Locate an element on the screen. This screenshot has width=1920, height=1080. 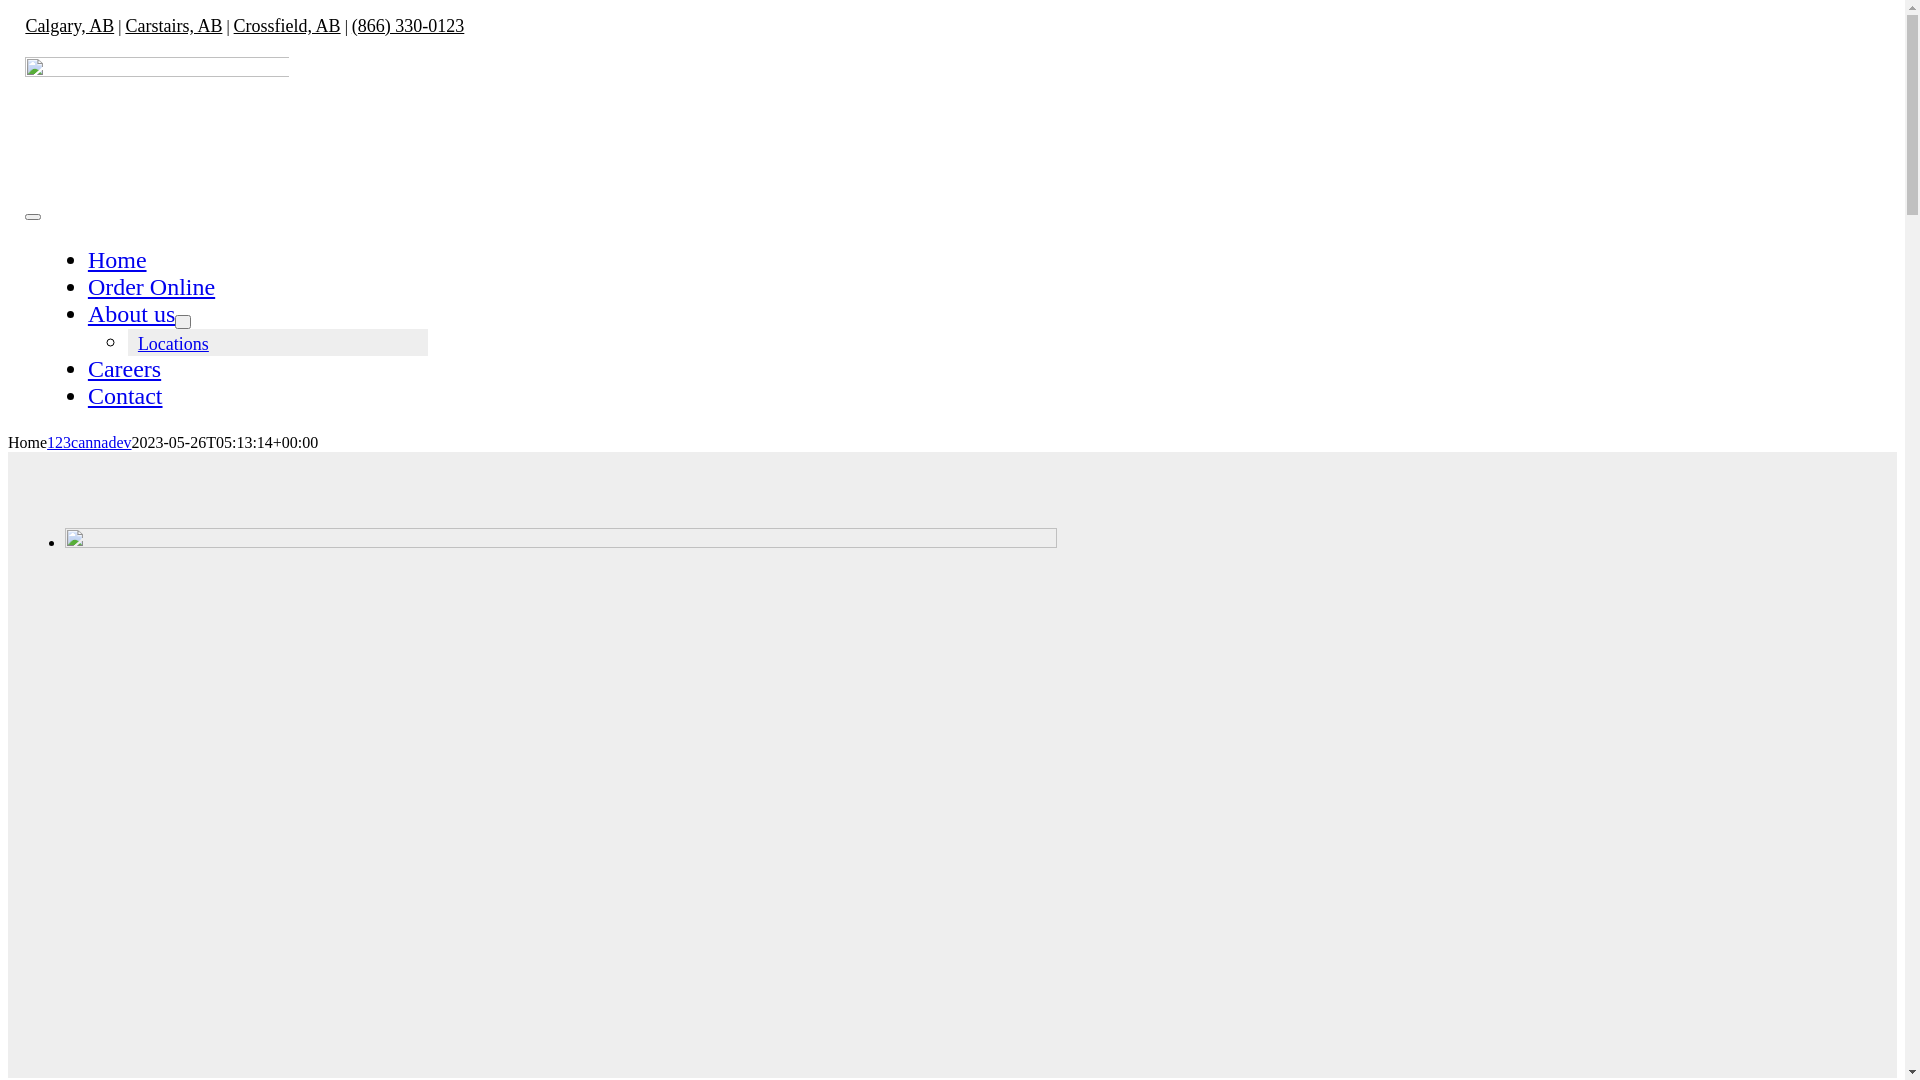
Crossfield, AB is located at coordinates (288, 26).